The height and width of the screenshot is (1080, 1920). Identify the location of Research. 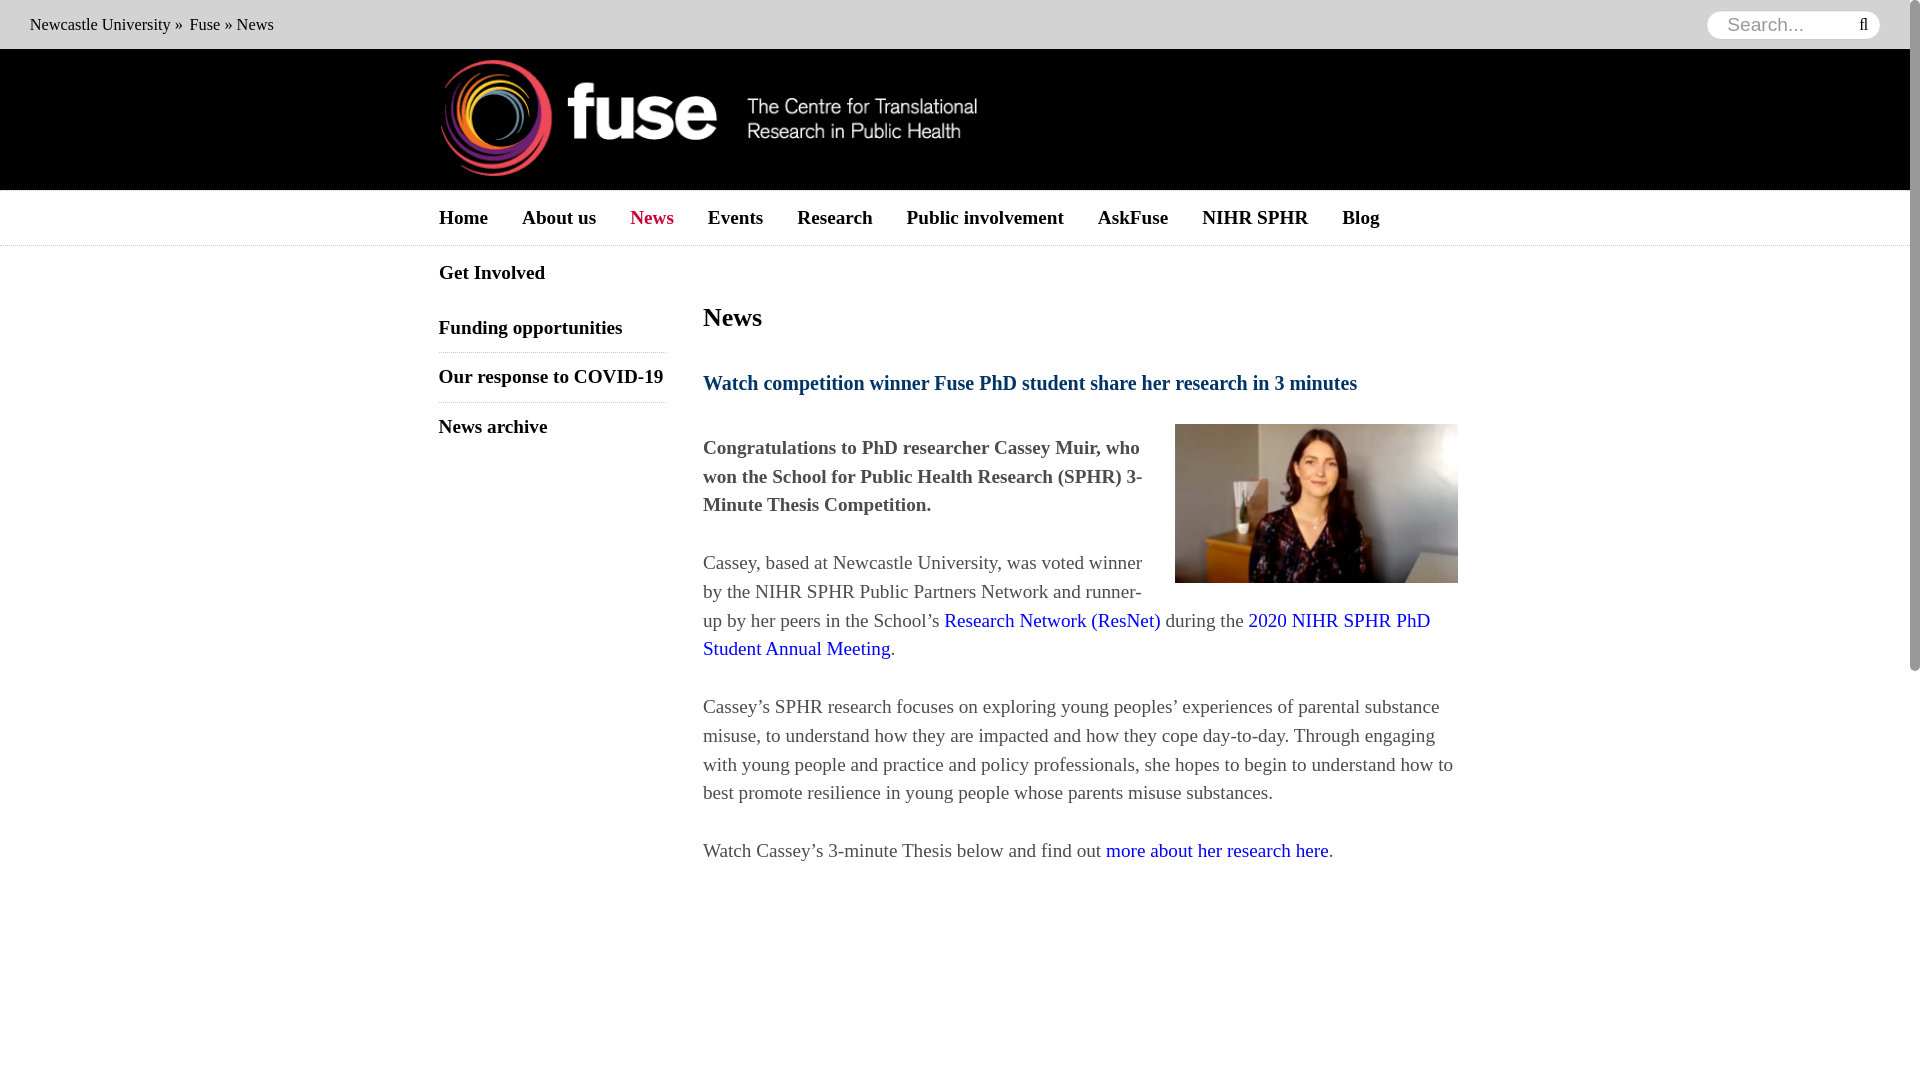
(834, 218).